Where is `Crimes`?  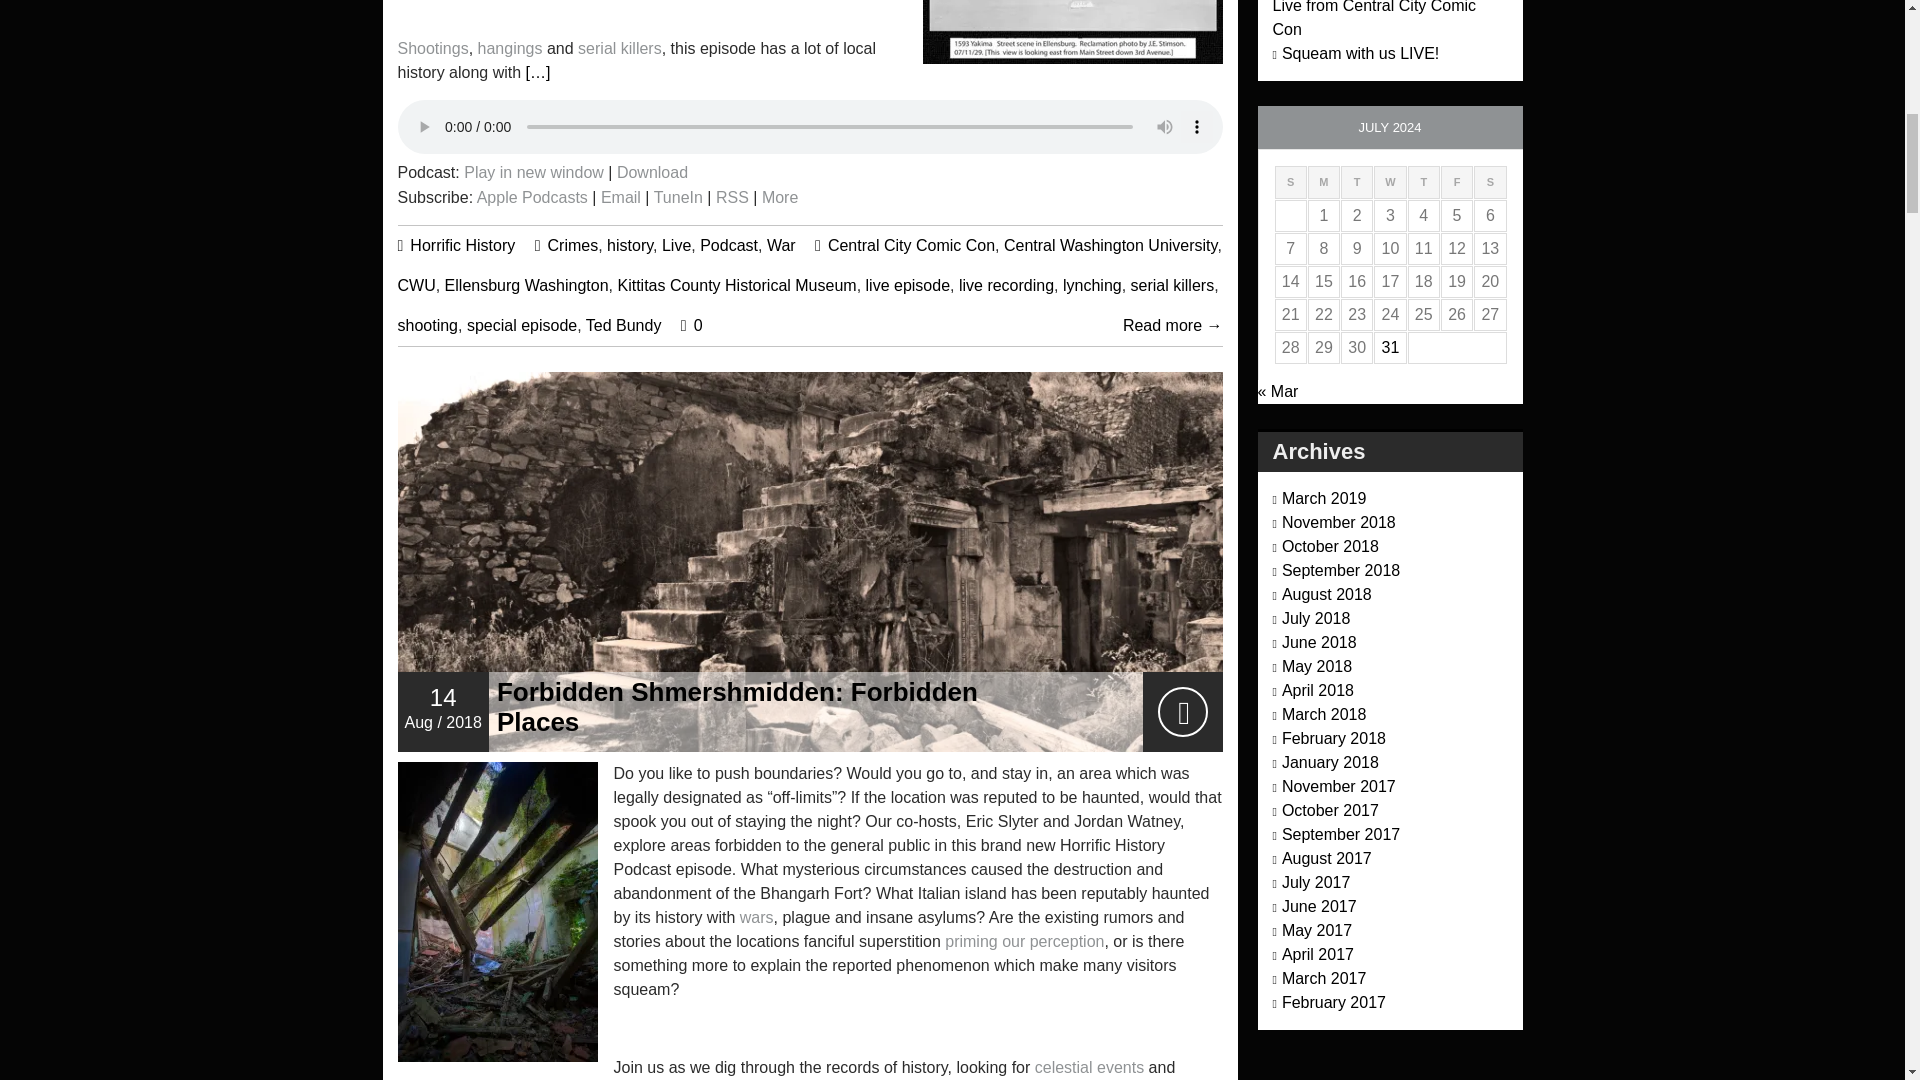
Crimes is located at coordinates (573, 244).